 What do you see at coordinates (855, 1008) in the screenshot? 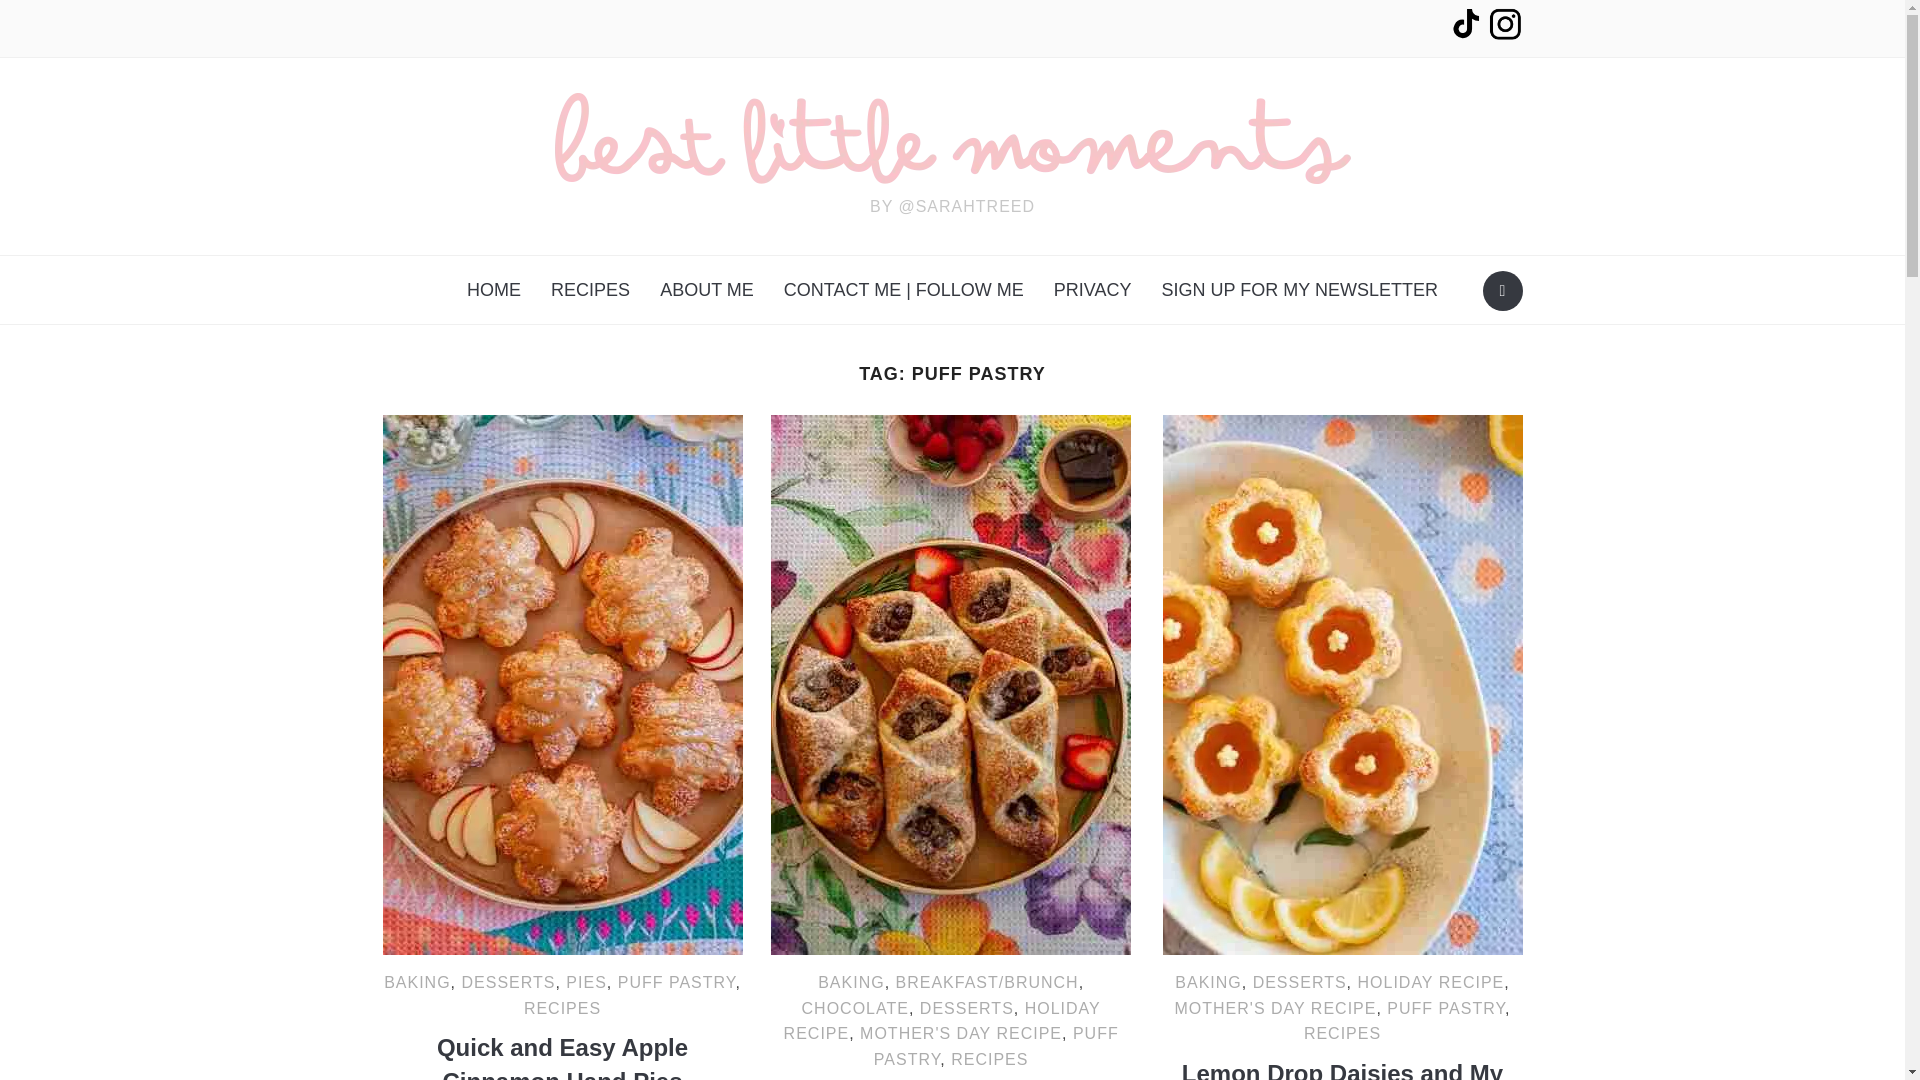
I see `CHOCOLATE` at bounding box center [855, 1008].